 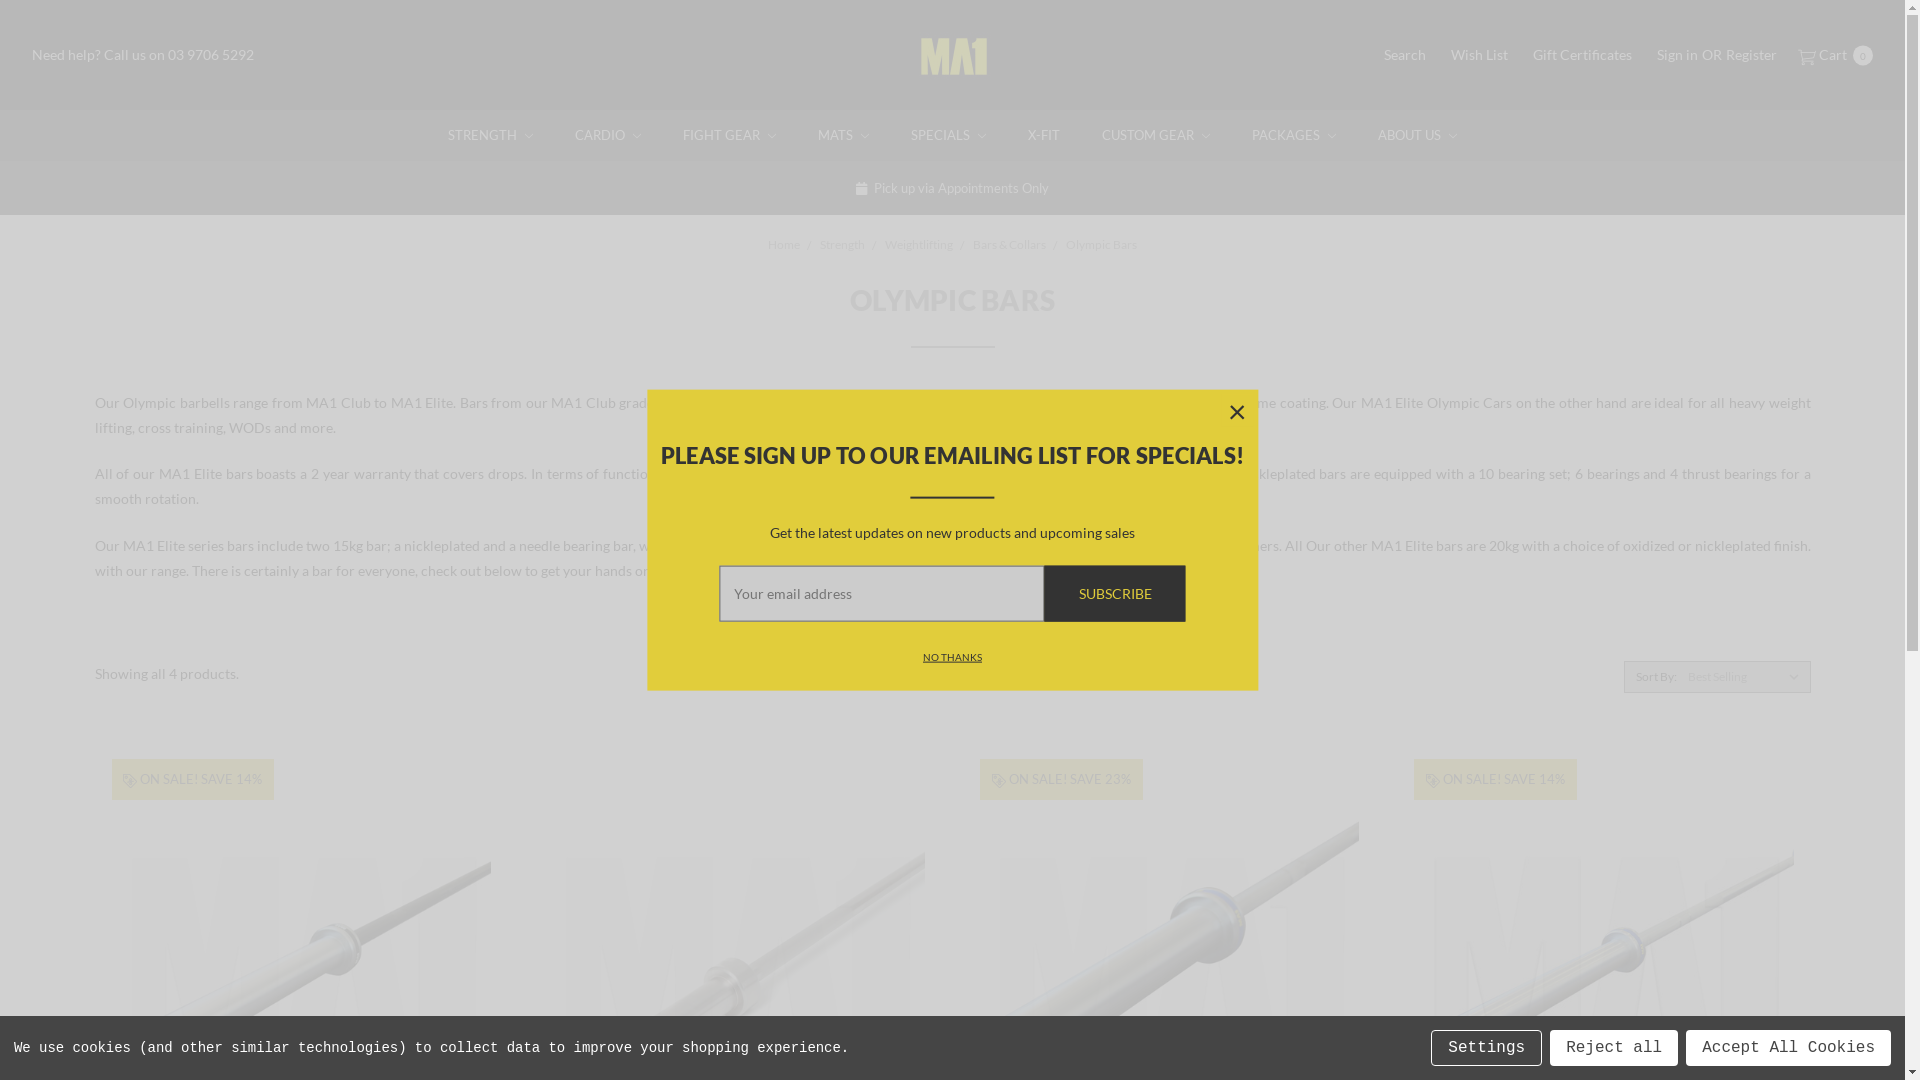 I want to click on STRENGTH, so click(x=490, y=136).